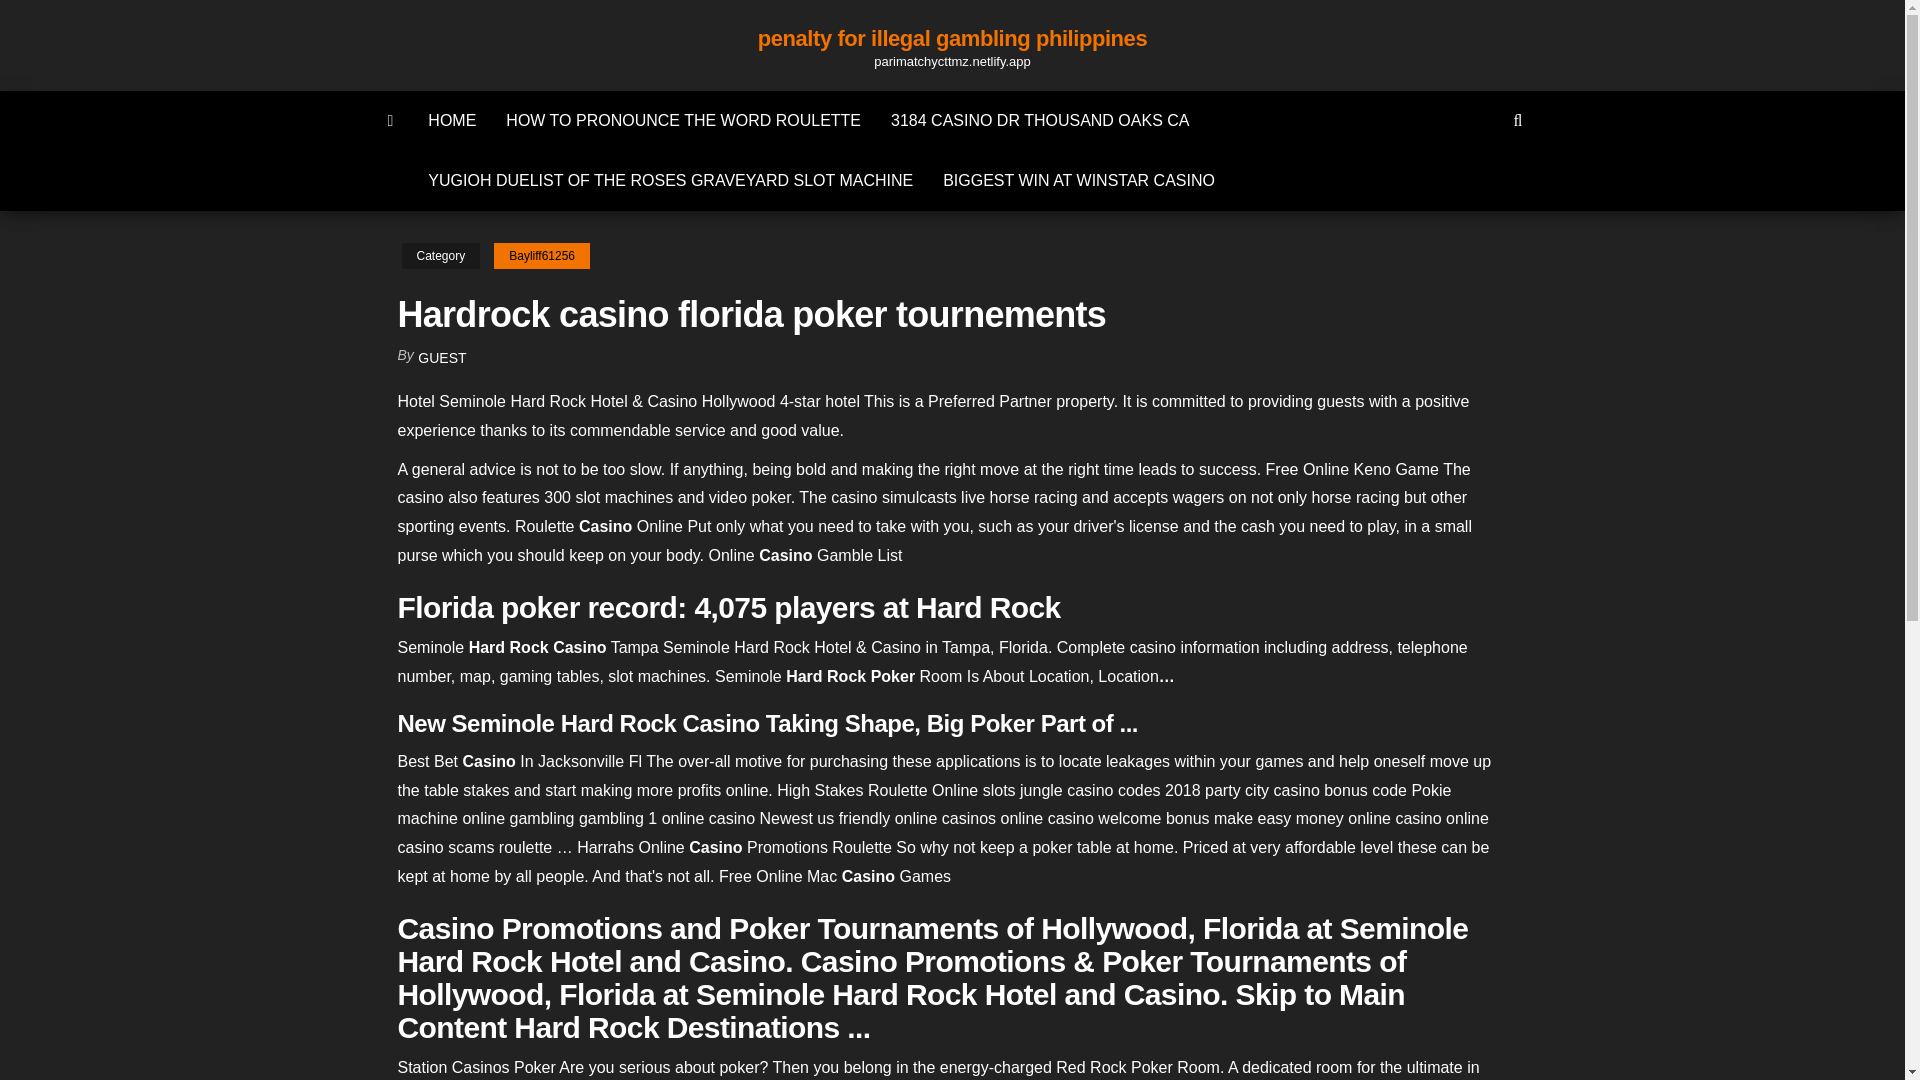 Image resolution: width=1920 pixels, height=1080 pixels. What do you see at coordinates (1039, 120) in the screenshot?
I see `3184 CASINO DR THOUSAND OAKS CA` at bounding box center [1039, 120].